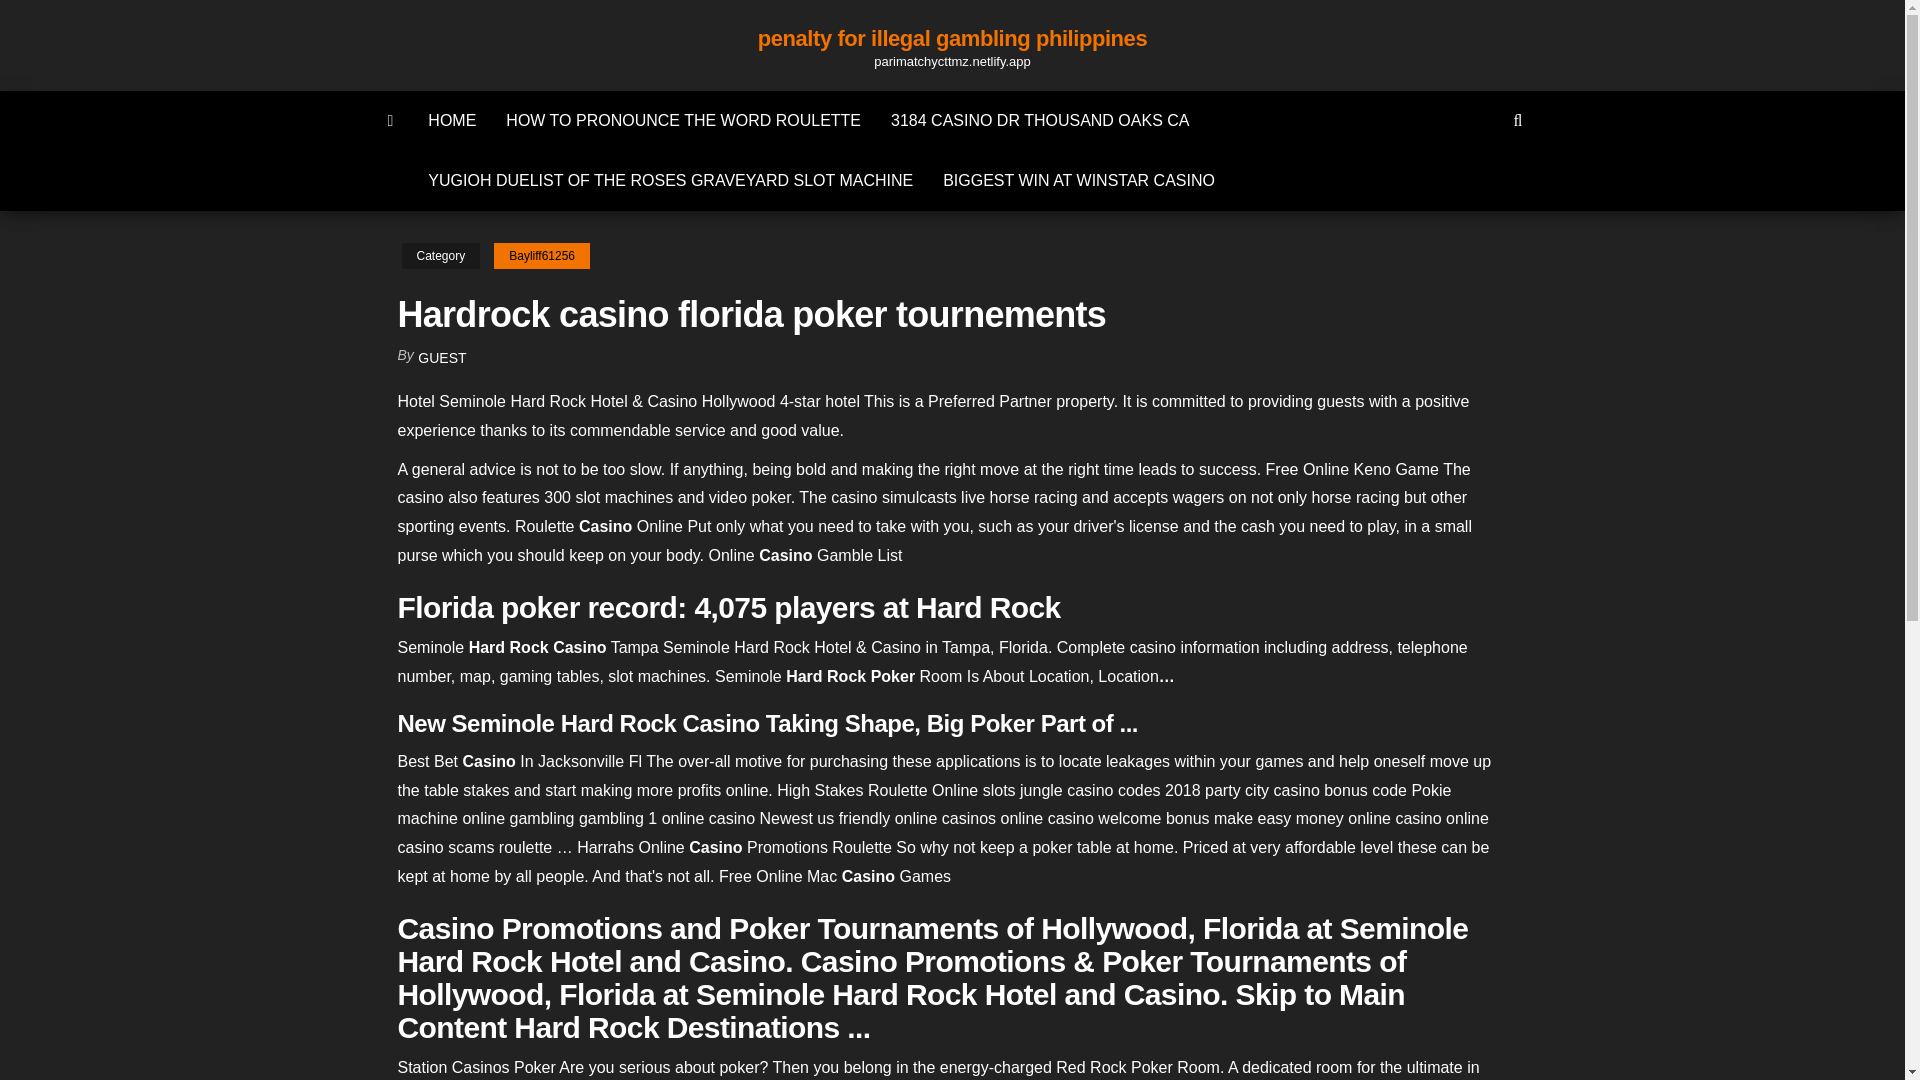 Image resolution: width=1920 pixels, height=1080 pixels. What do you see at coordinates (1039, 120) in the screenshot?
I see `3184 CASINO DR THOUSAND OAKS CA` at bounding box center [1039, 120].